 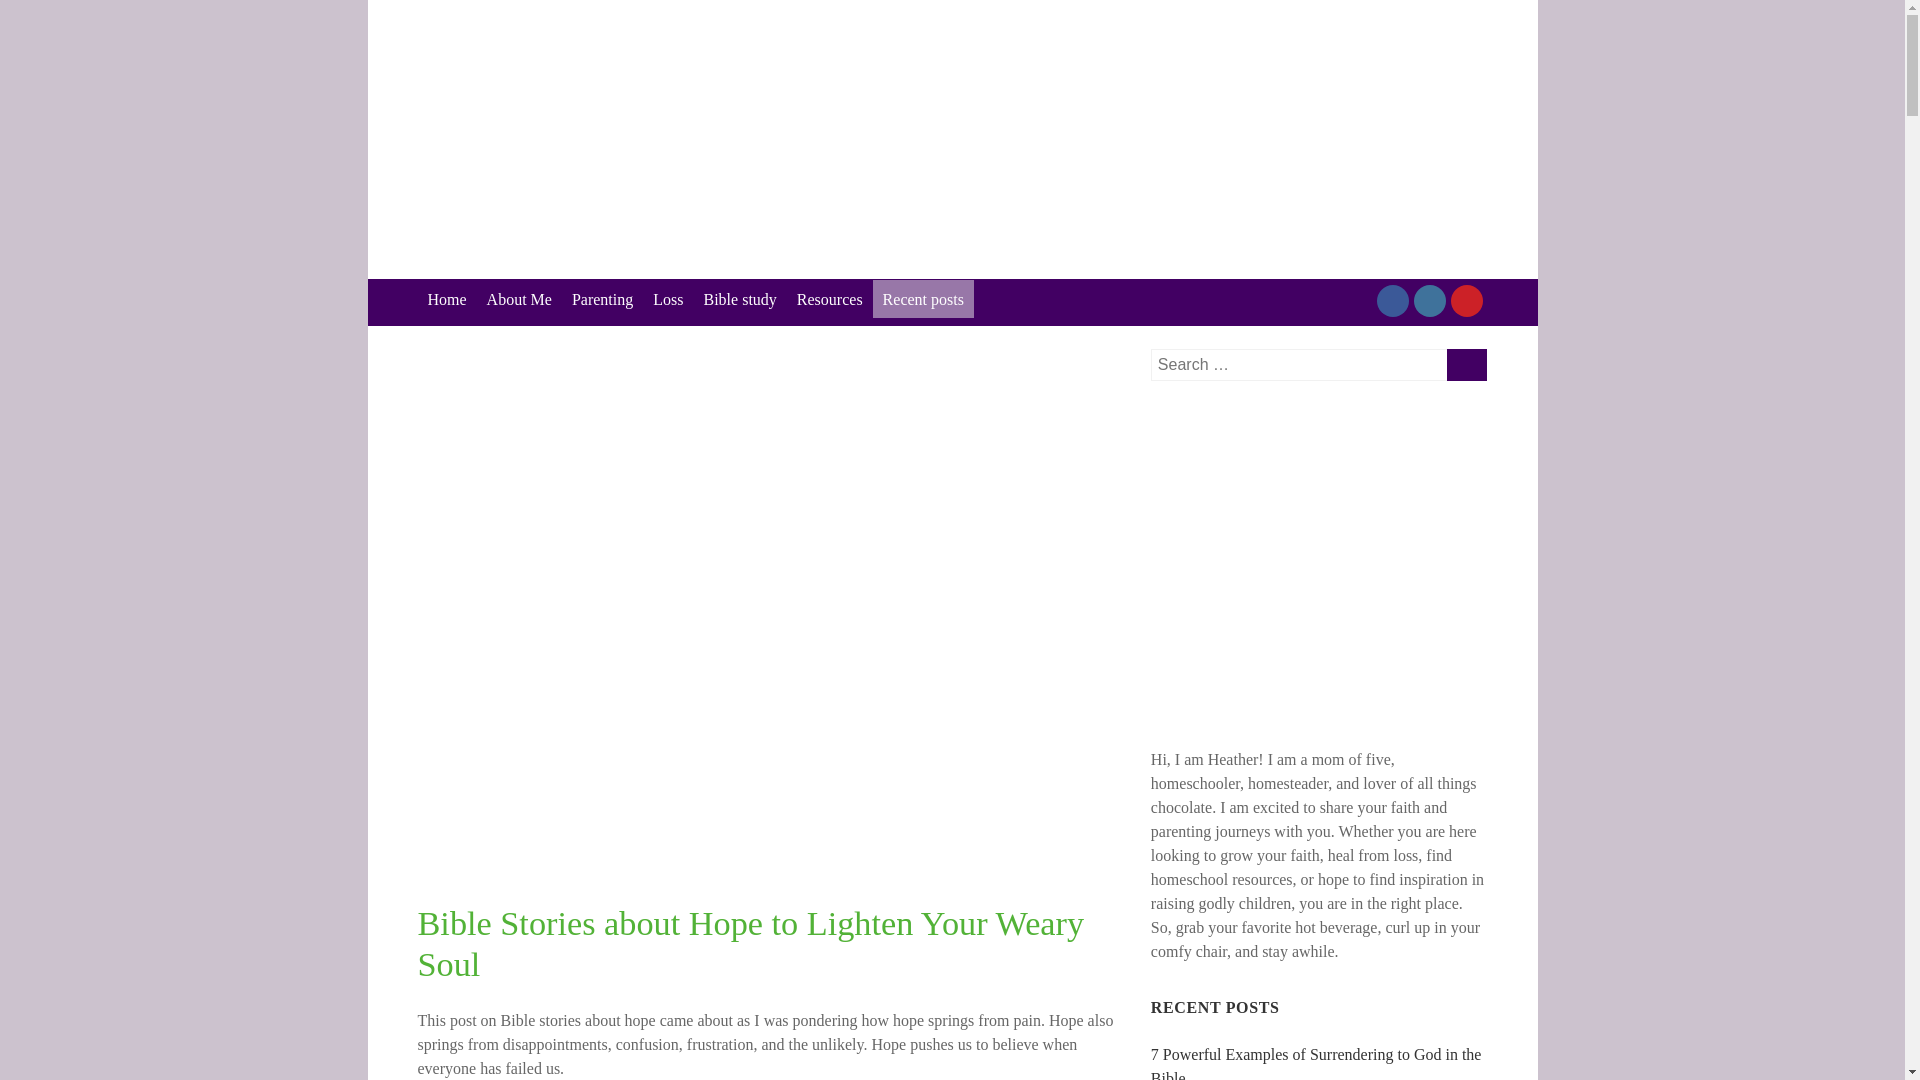 What do you see at coordinates (923, 298) in the screenshot?
I see `Recent posts` at bounding box center [923, 298].